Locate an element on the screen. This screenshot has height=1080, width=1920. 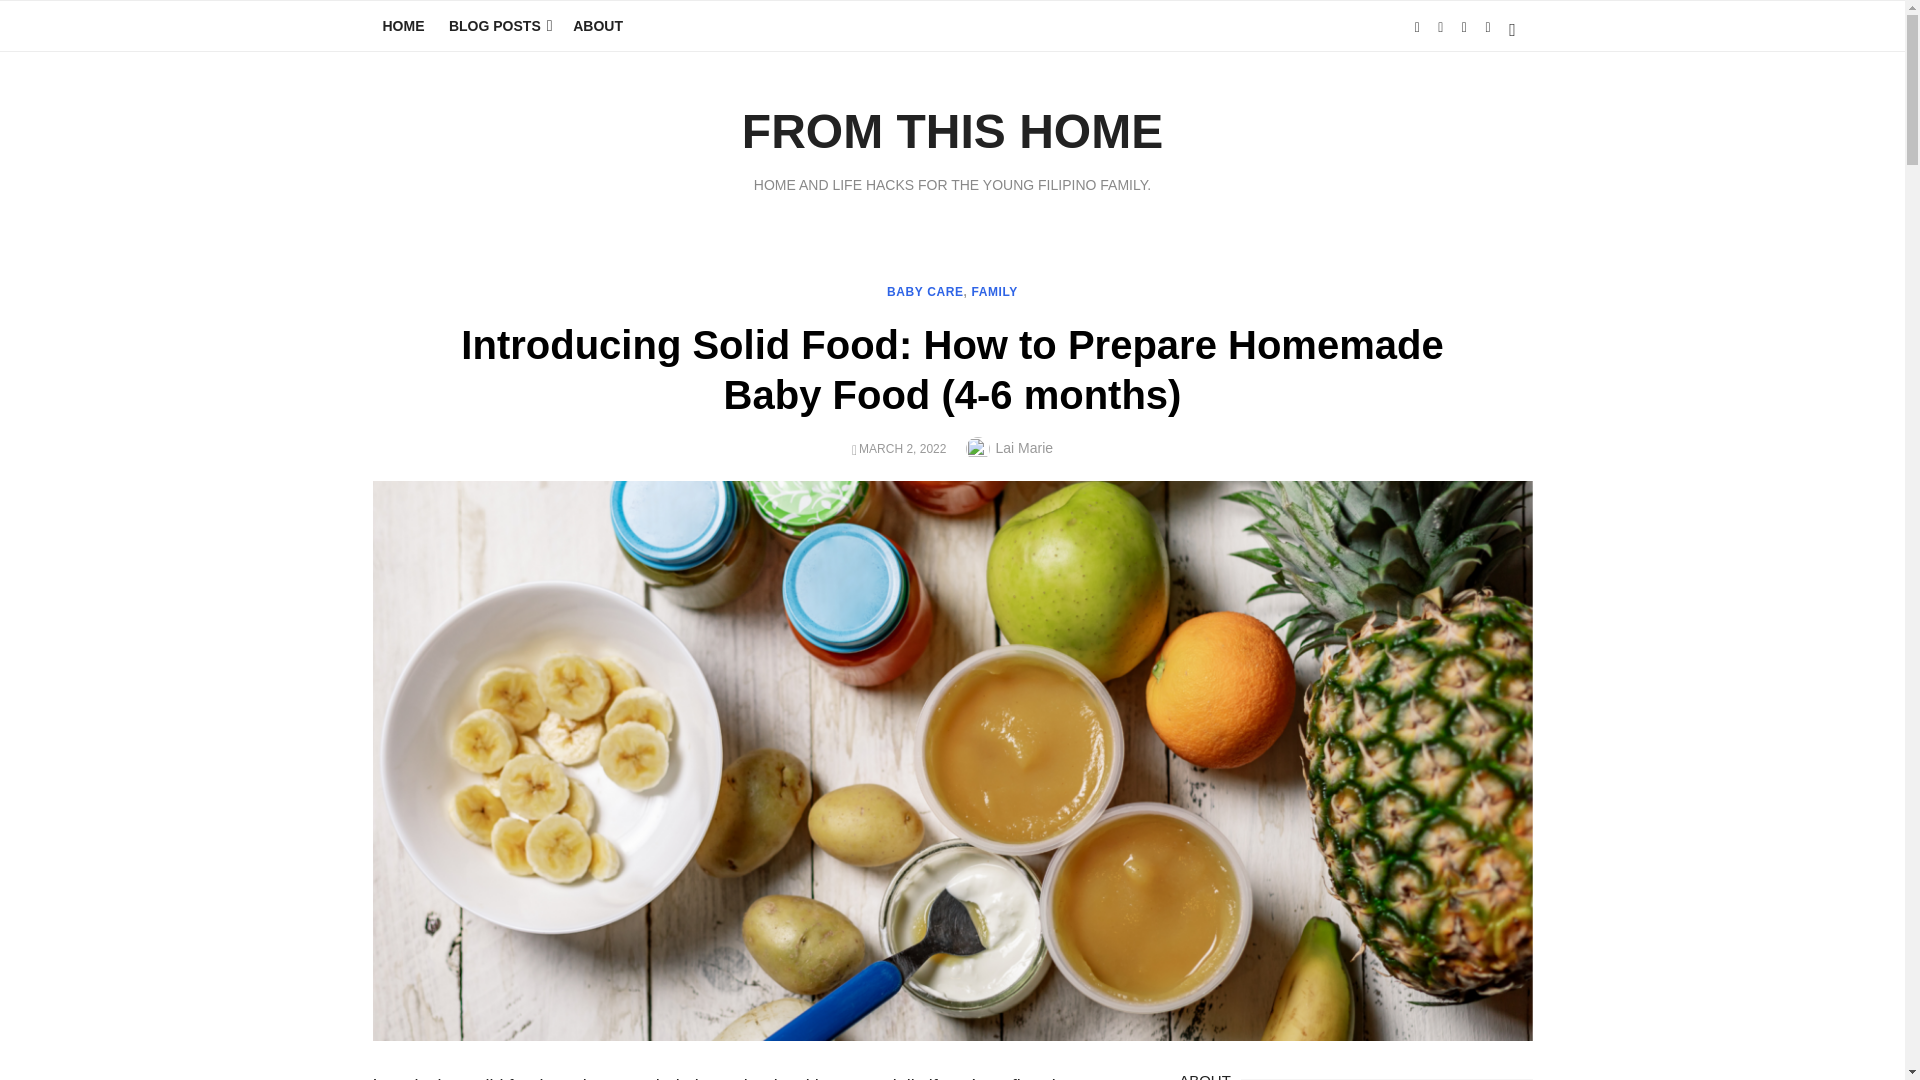
FROM THIS HOME is located at coordinates (952, 130).